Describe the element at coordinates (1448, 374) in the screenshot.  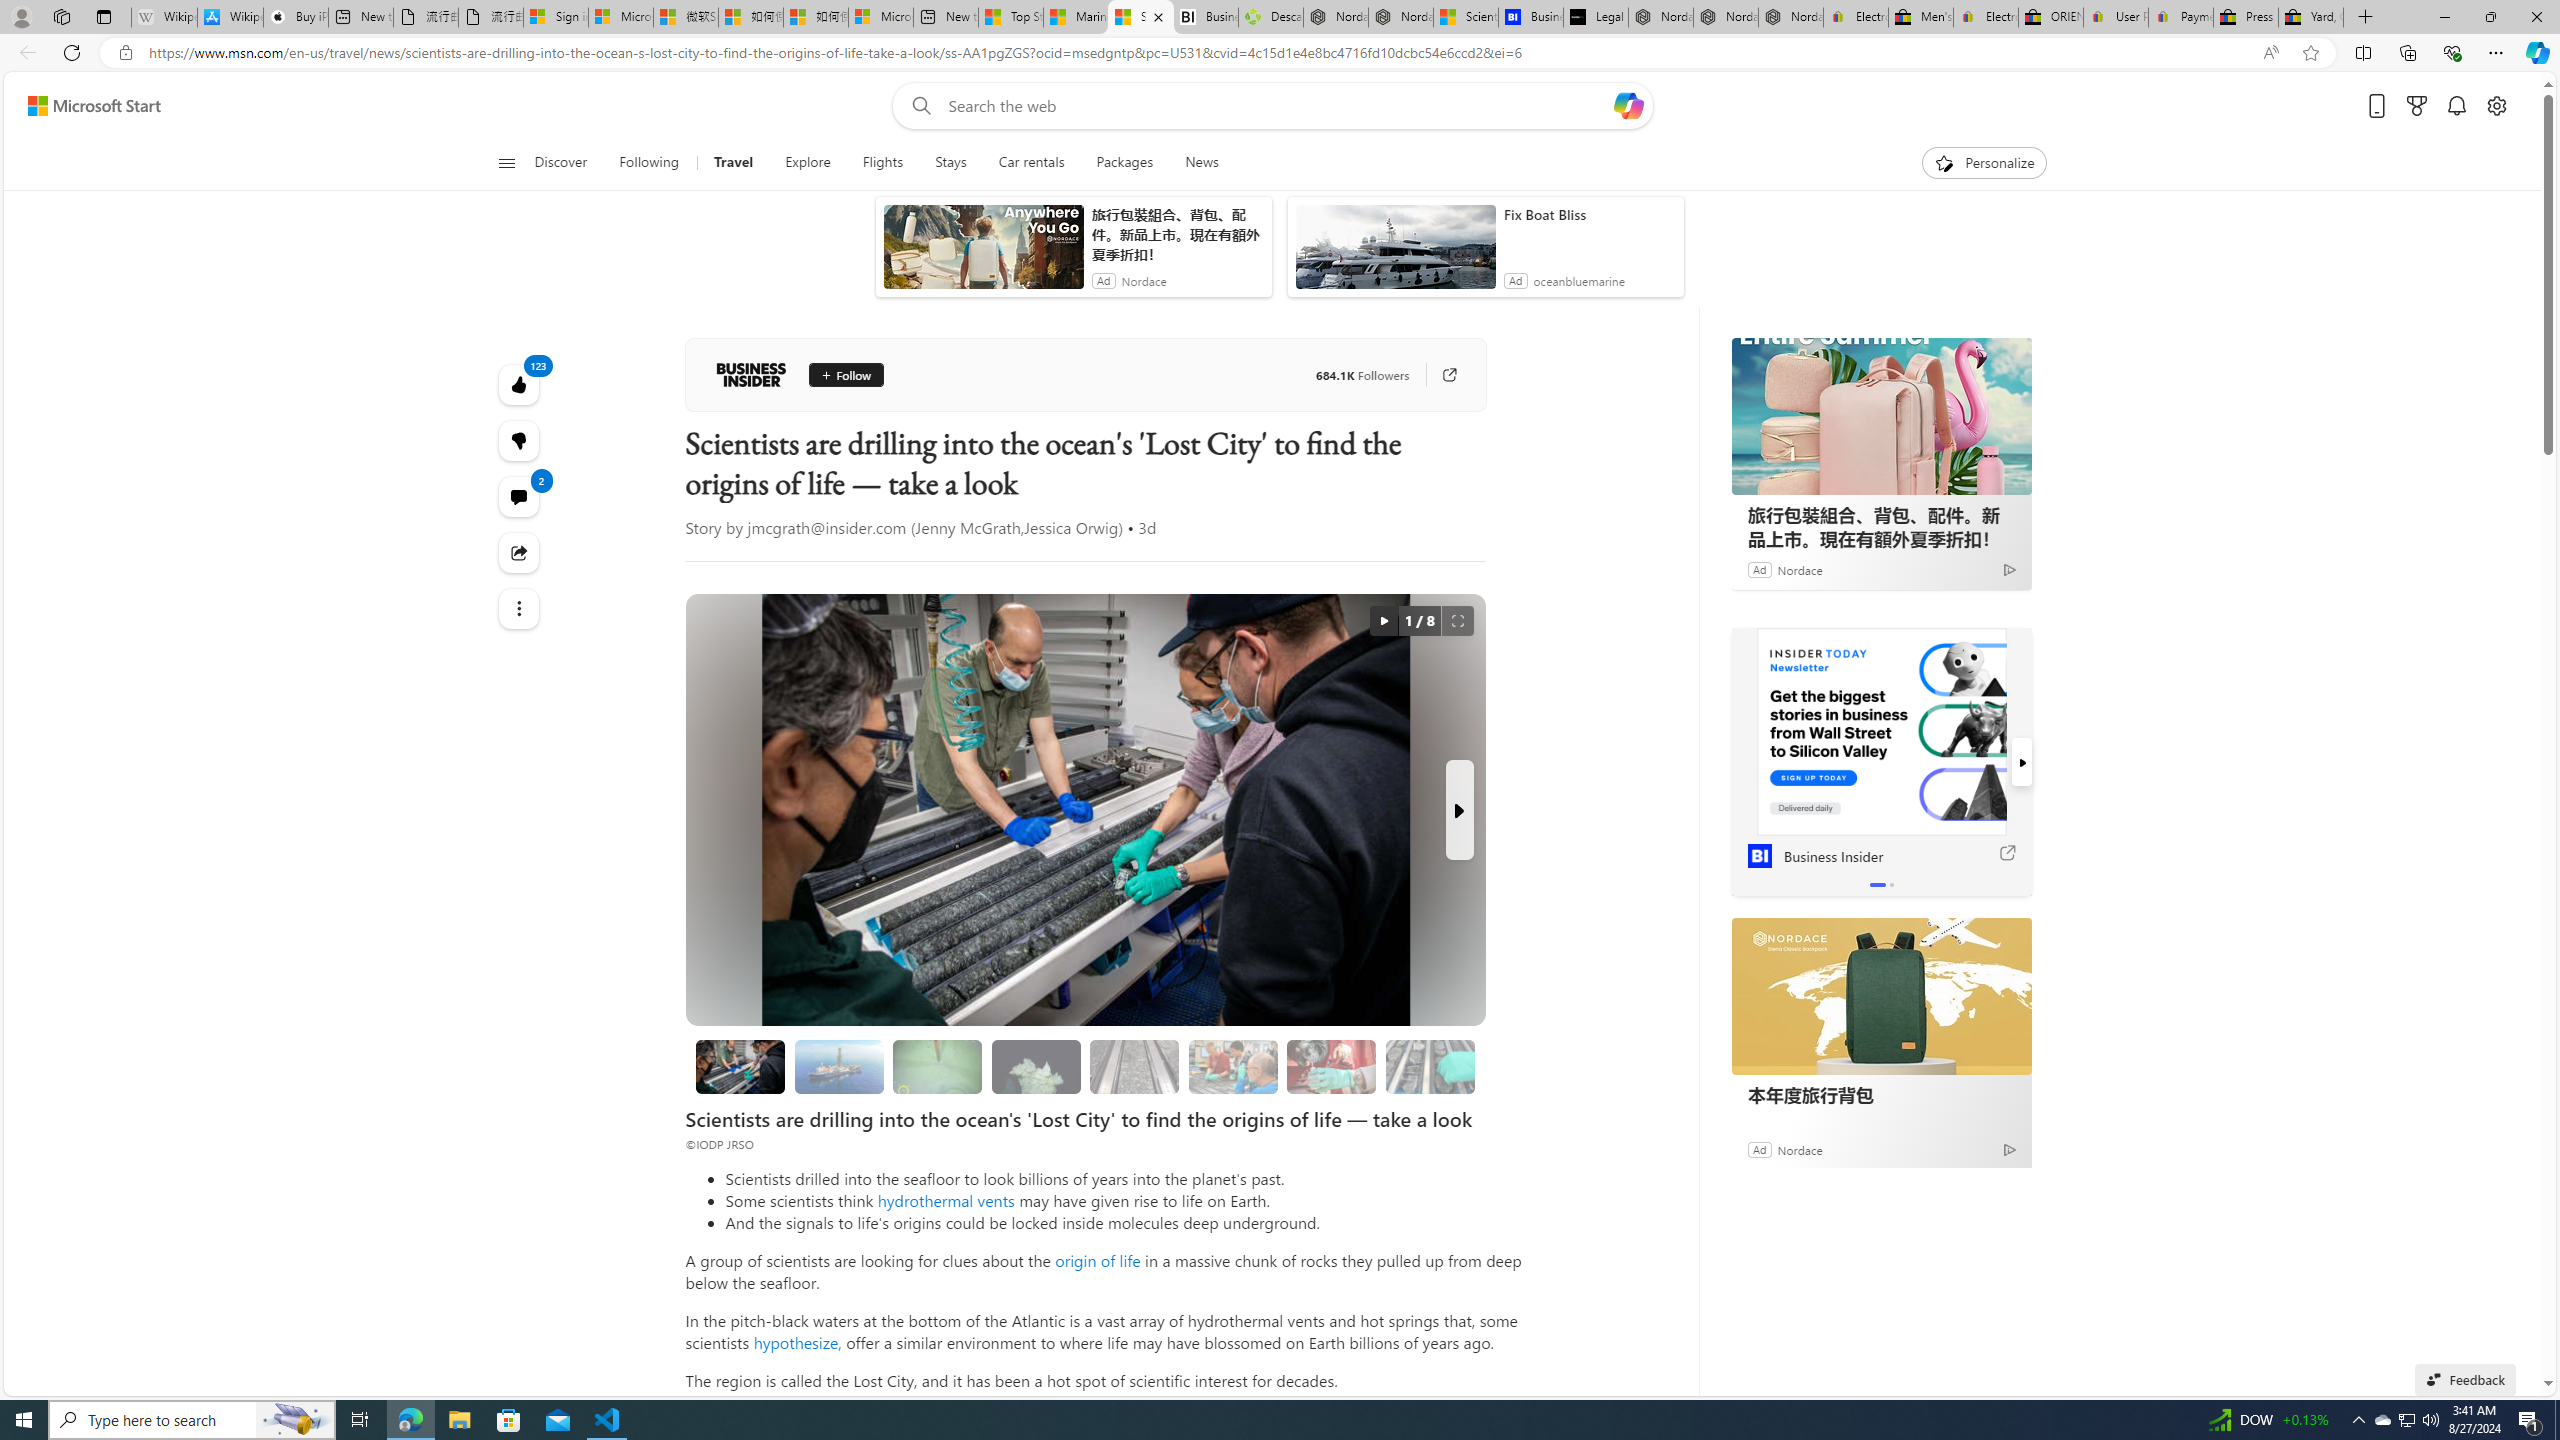
I see `Go to publisher's site` at that location.